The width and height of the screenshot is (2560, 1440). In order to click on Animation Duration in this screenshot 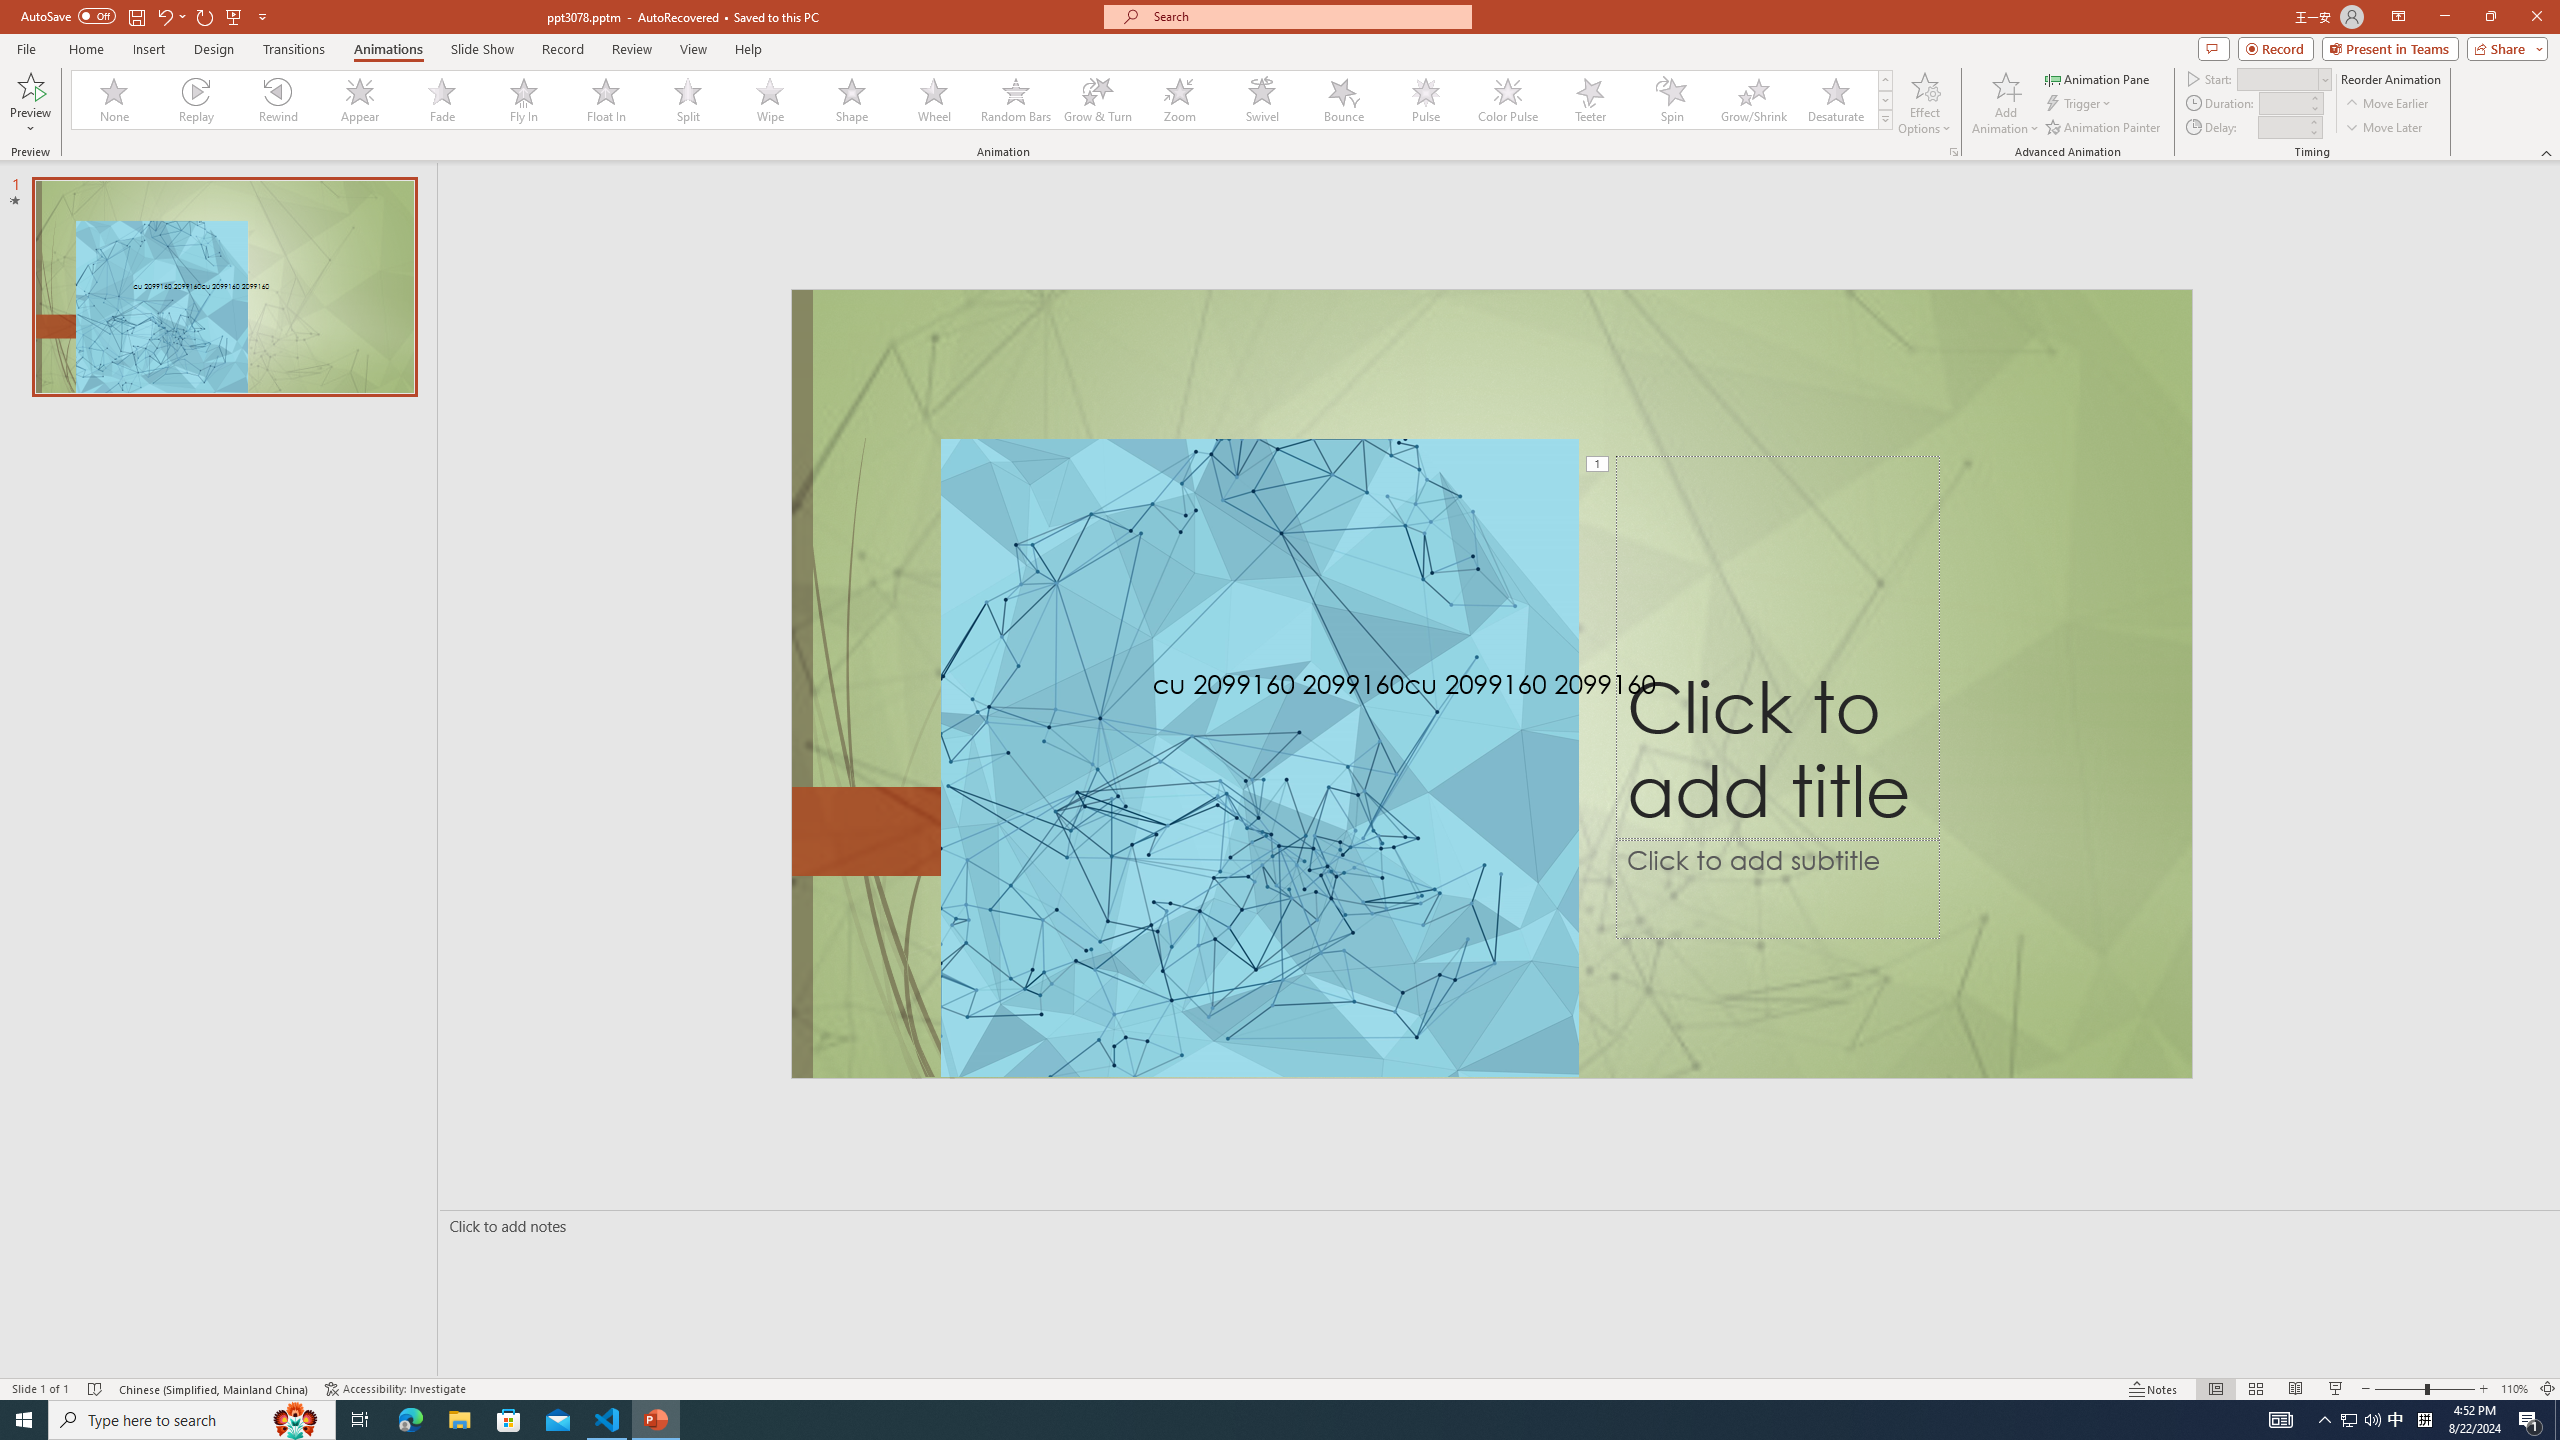, I will do `click(2283, 102)`.